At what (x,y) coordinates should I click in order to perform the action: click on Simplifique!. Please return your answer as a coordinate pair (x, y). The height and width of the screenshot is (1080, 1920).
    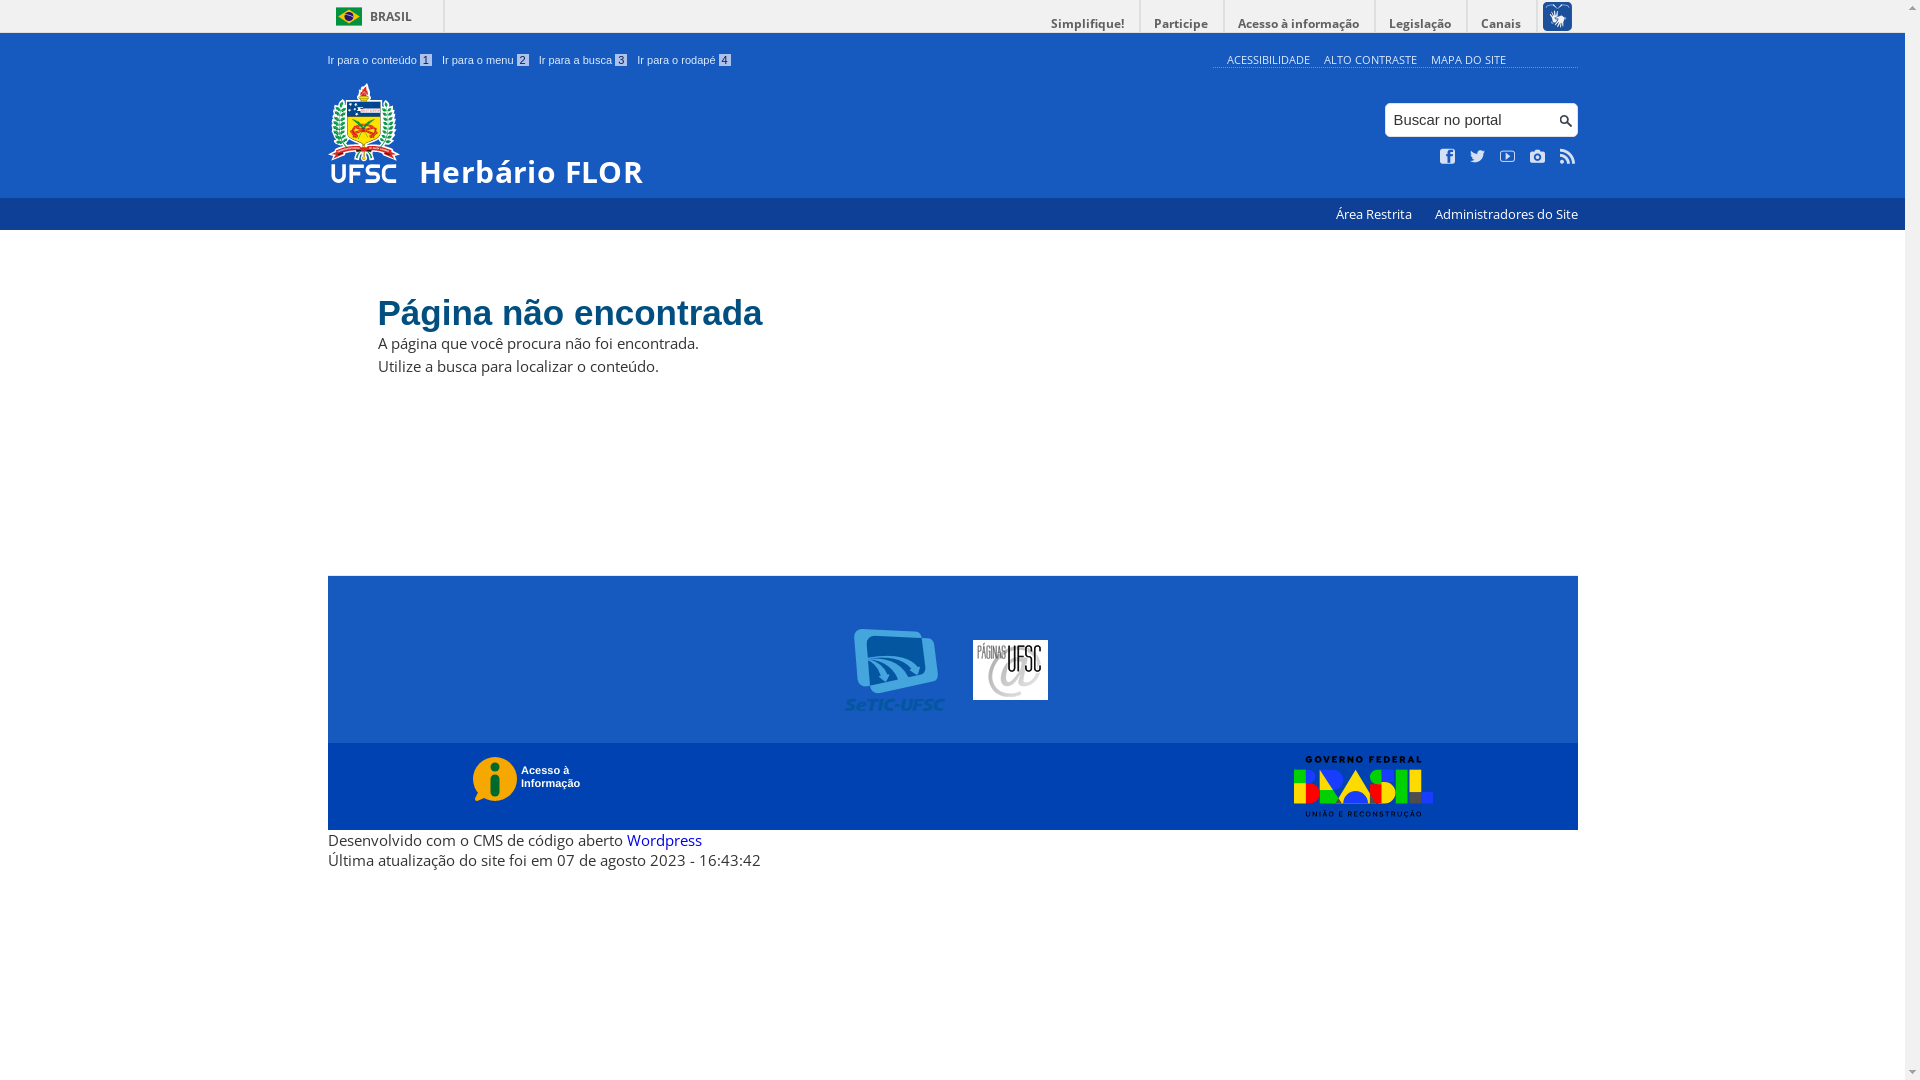
    Looking at the image, I should click on (1088, 24).